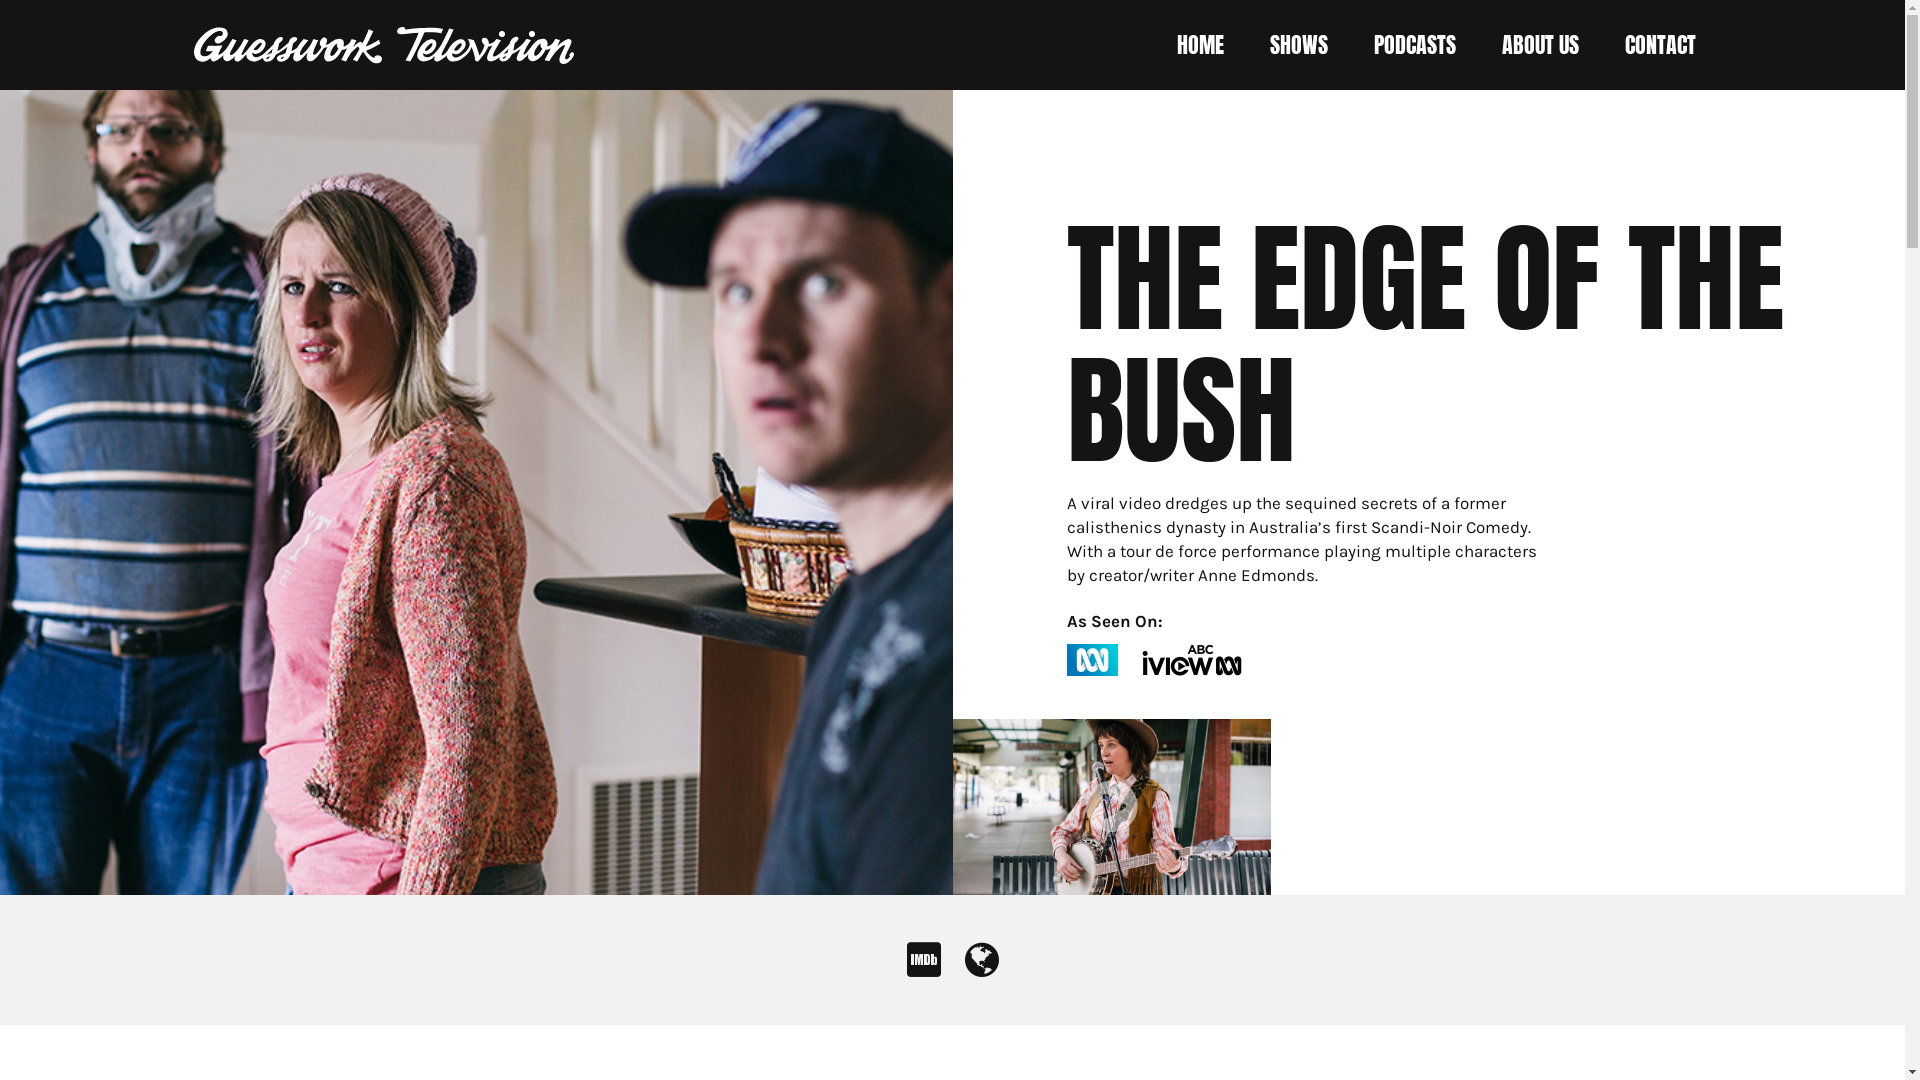 This screenshot has height=1080, width=1920. I want to click on PODCASTS, so click(1415, 45).